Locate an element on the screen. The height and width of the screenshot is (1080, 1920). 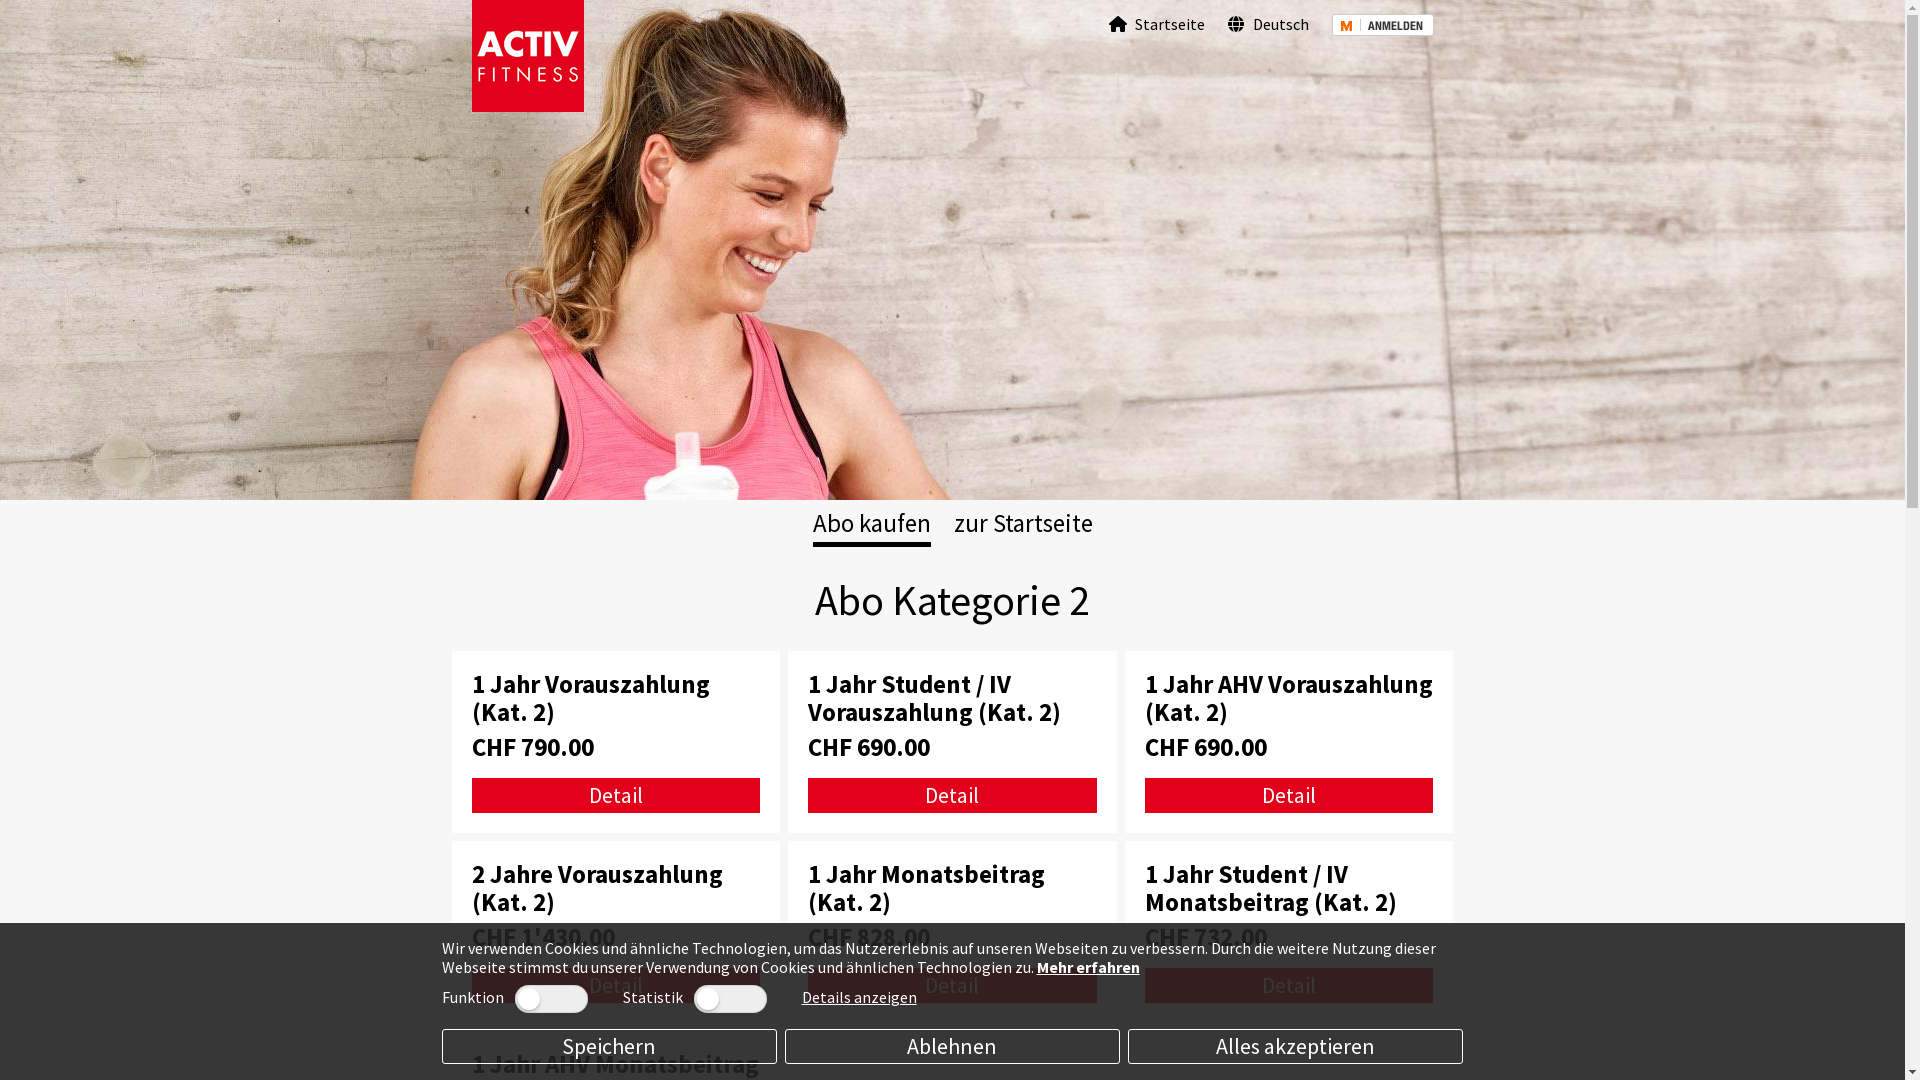
ANMELDEN is located at coordinates (1383, 24).